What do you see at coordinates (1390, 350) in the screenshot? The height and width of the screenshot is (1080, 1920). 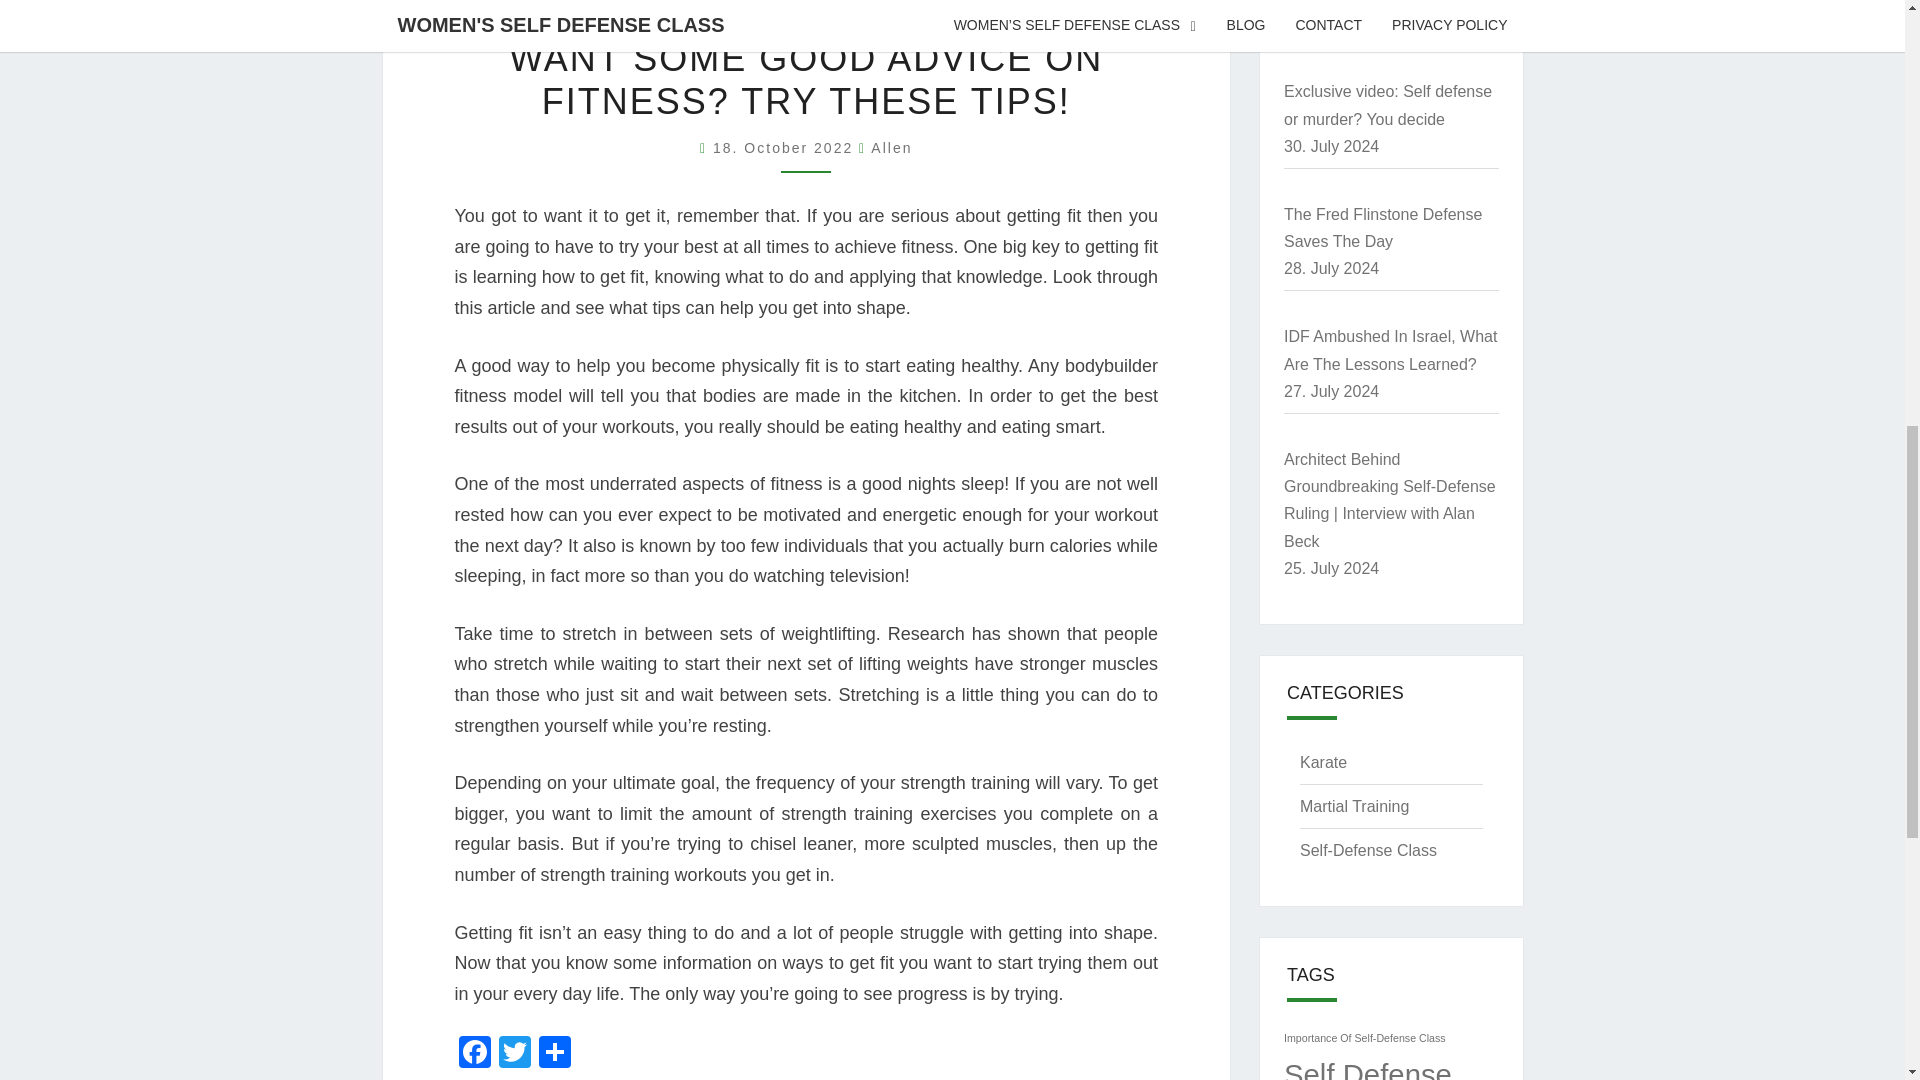 I see `IDF Ambushed In Israel, What Are The Lessons Learned?` at bounding box center [1390, 350].